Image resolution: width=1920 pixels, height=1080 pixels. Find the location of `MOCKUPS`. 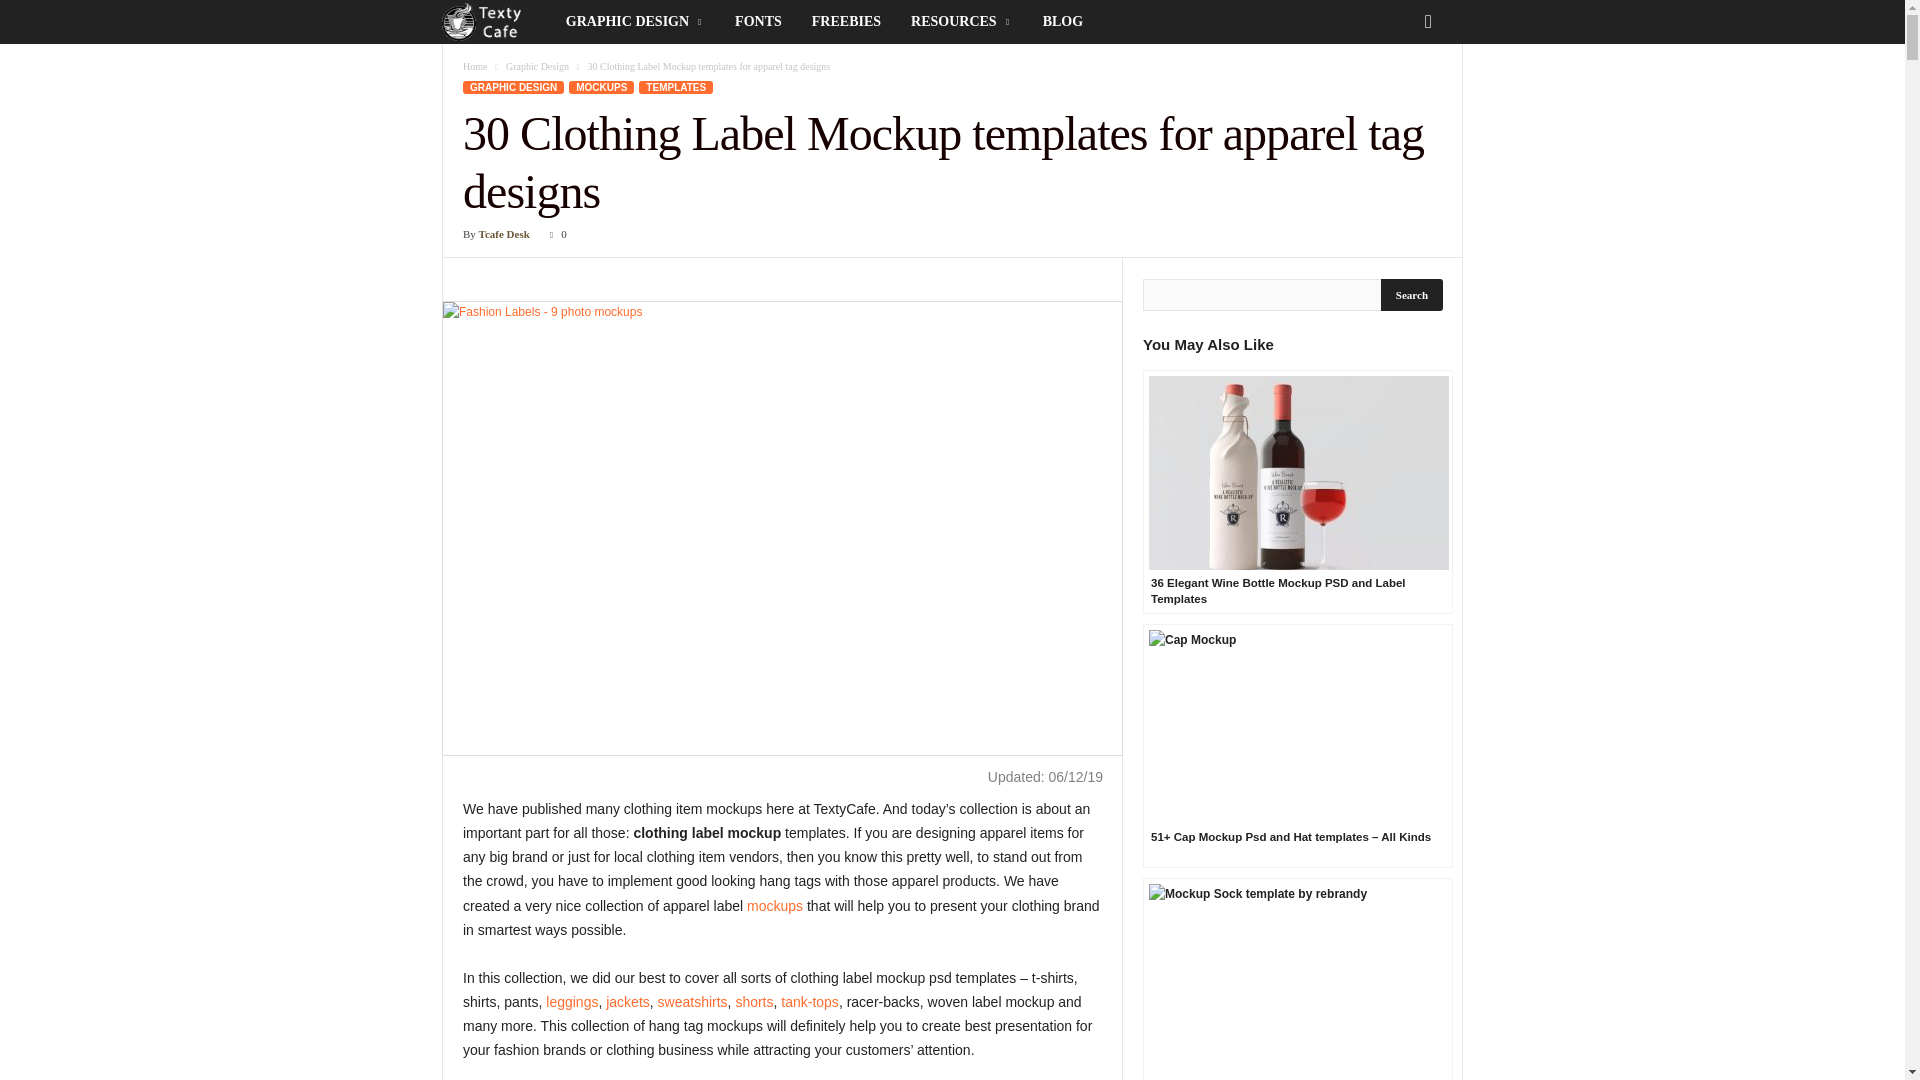

MOCKUPS is located at coordinates (600, 87).